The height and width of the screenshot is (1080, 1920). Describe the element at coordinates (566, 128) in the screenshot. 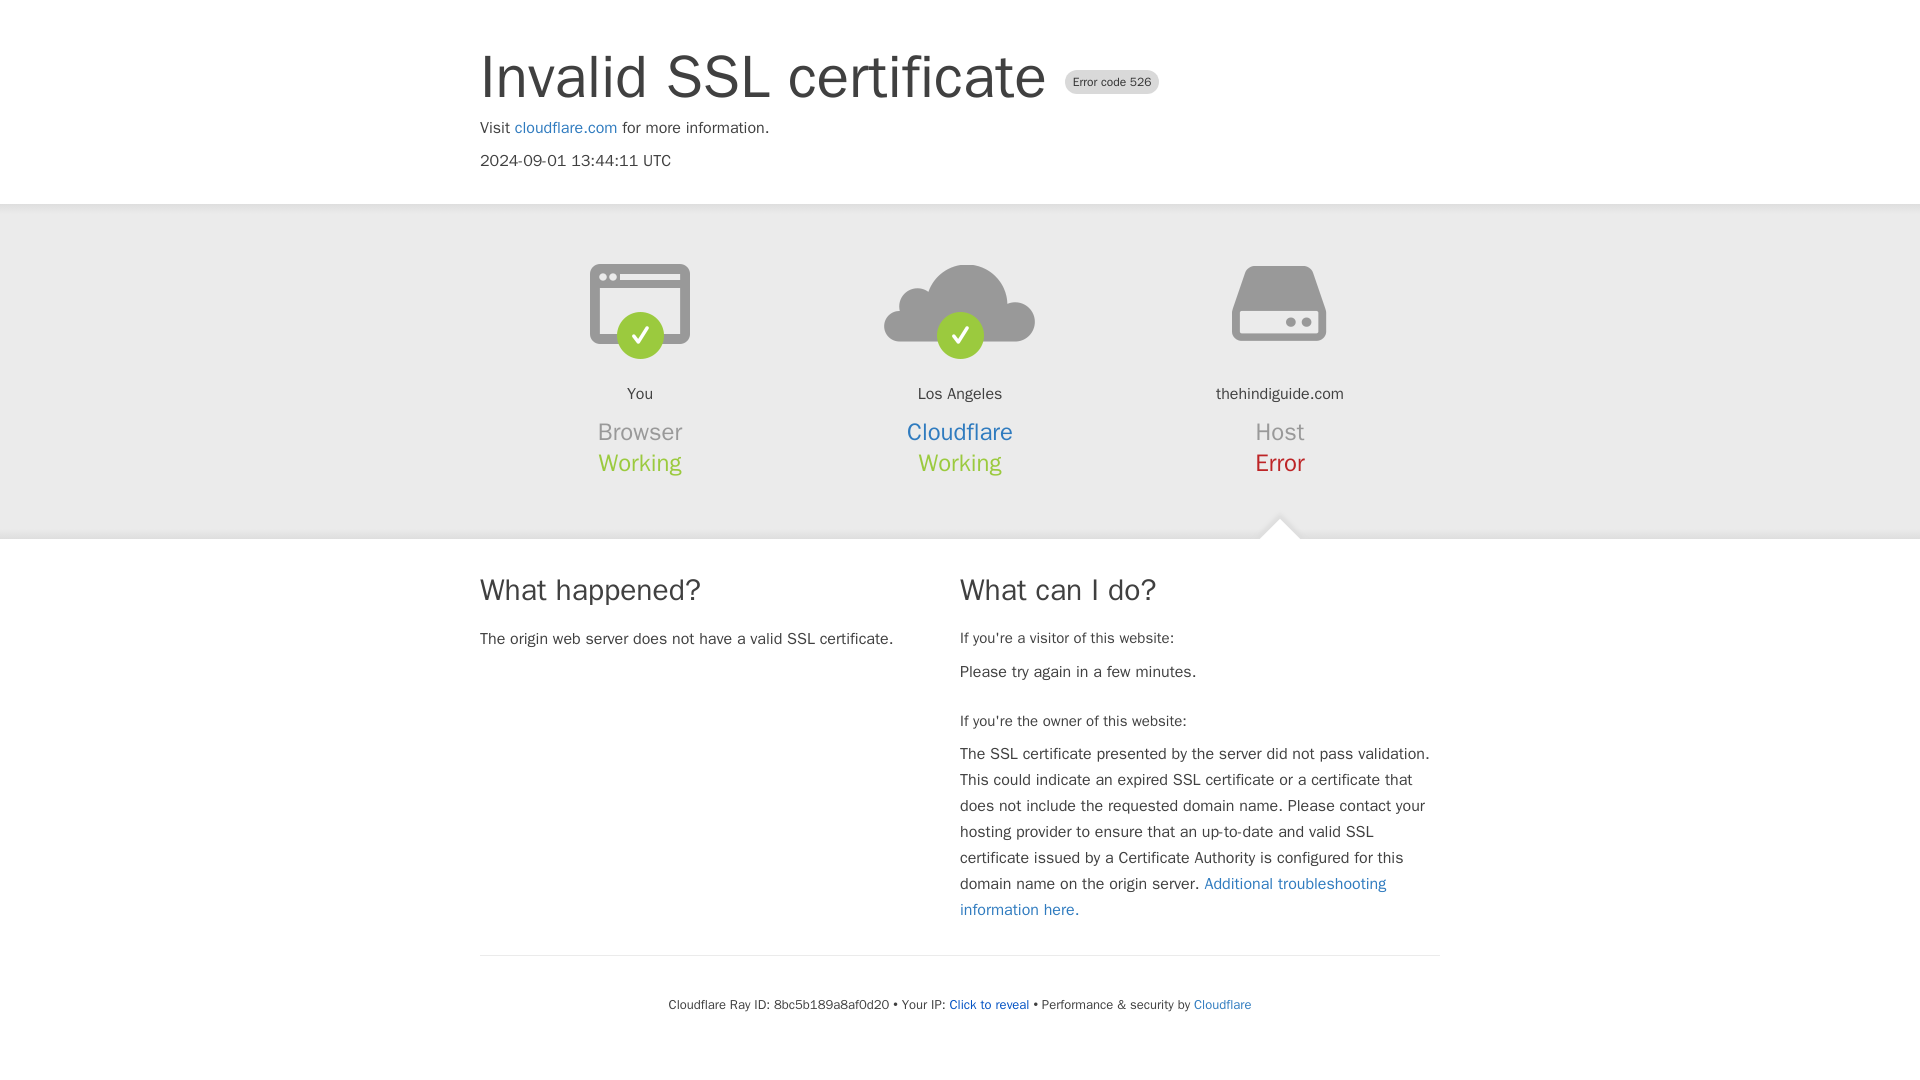

I see `cloudflare.com` at that location.